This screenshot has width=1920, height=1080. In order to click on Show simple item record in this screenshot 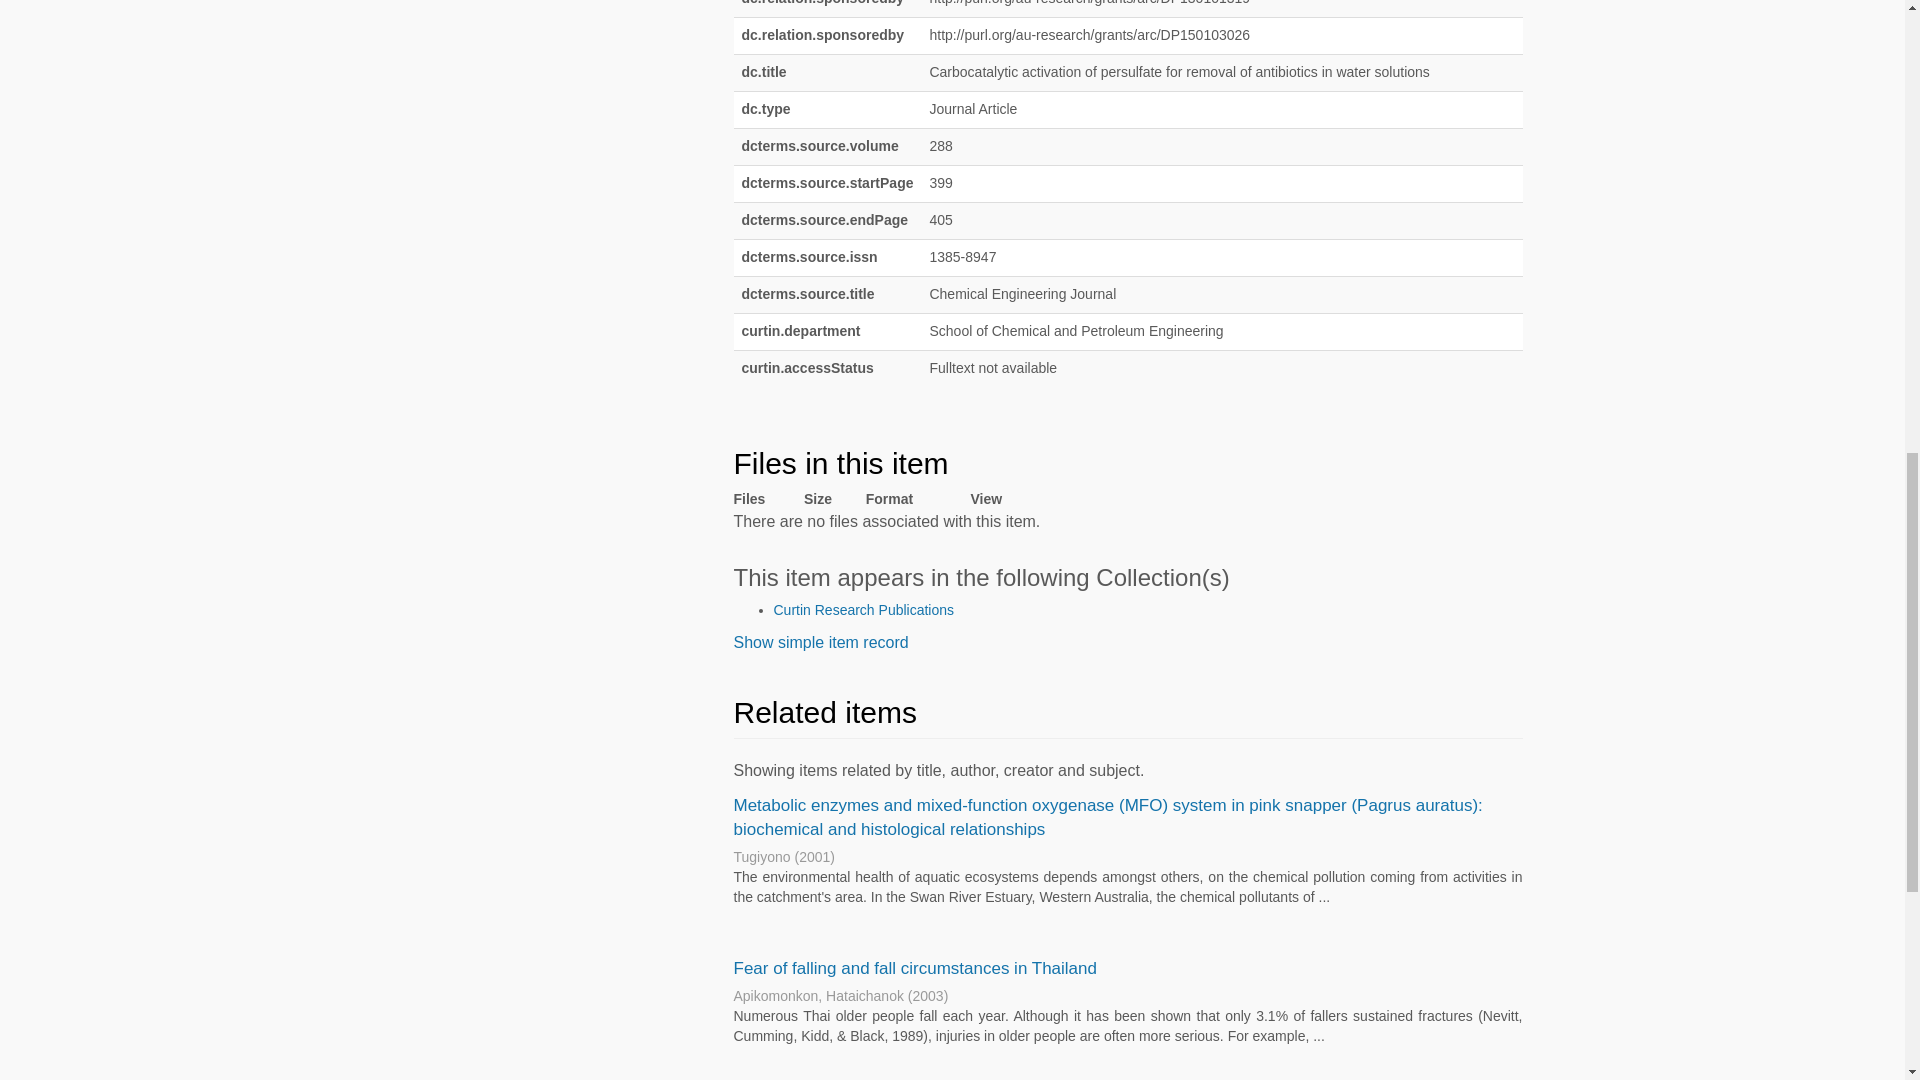, I will do `click(820, 642)`.